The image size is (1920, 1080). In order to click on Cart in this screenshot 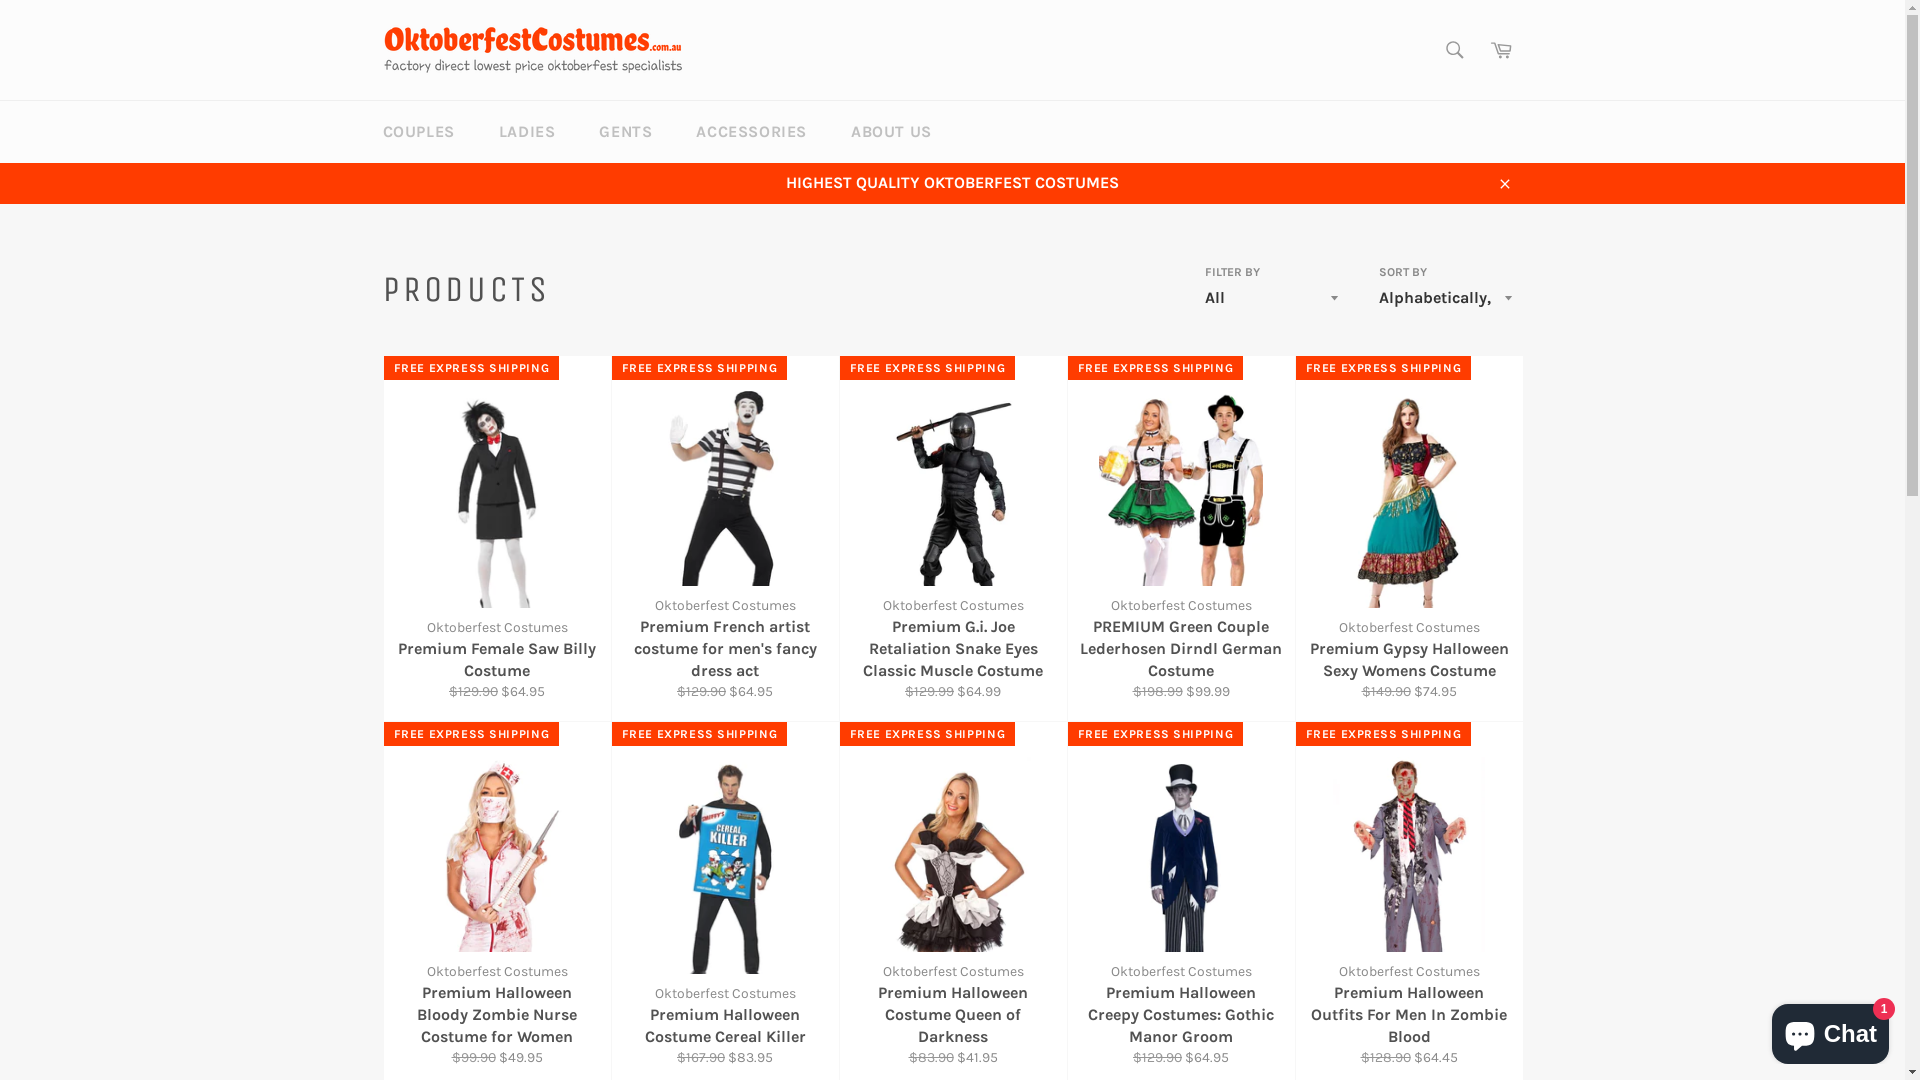, I will do `click(1501, 50)`.